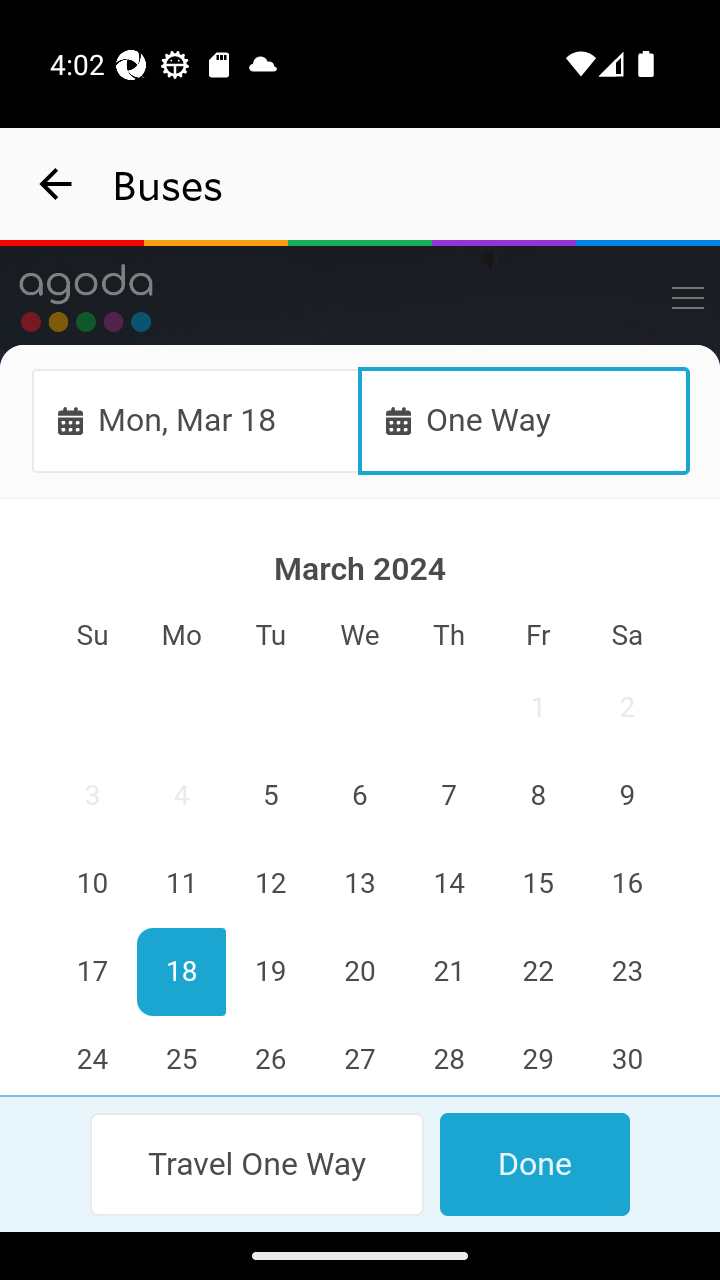  I want to click on 12, so click(271, 884).